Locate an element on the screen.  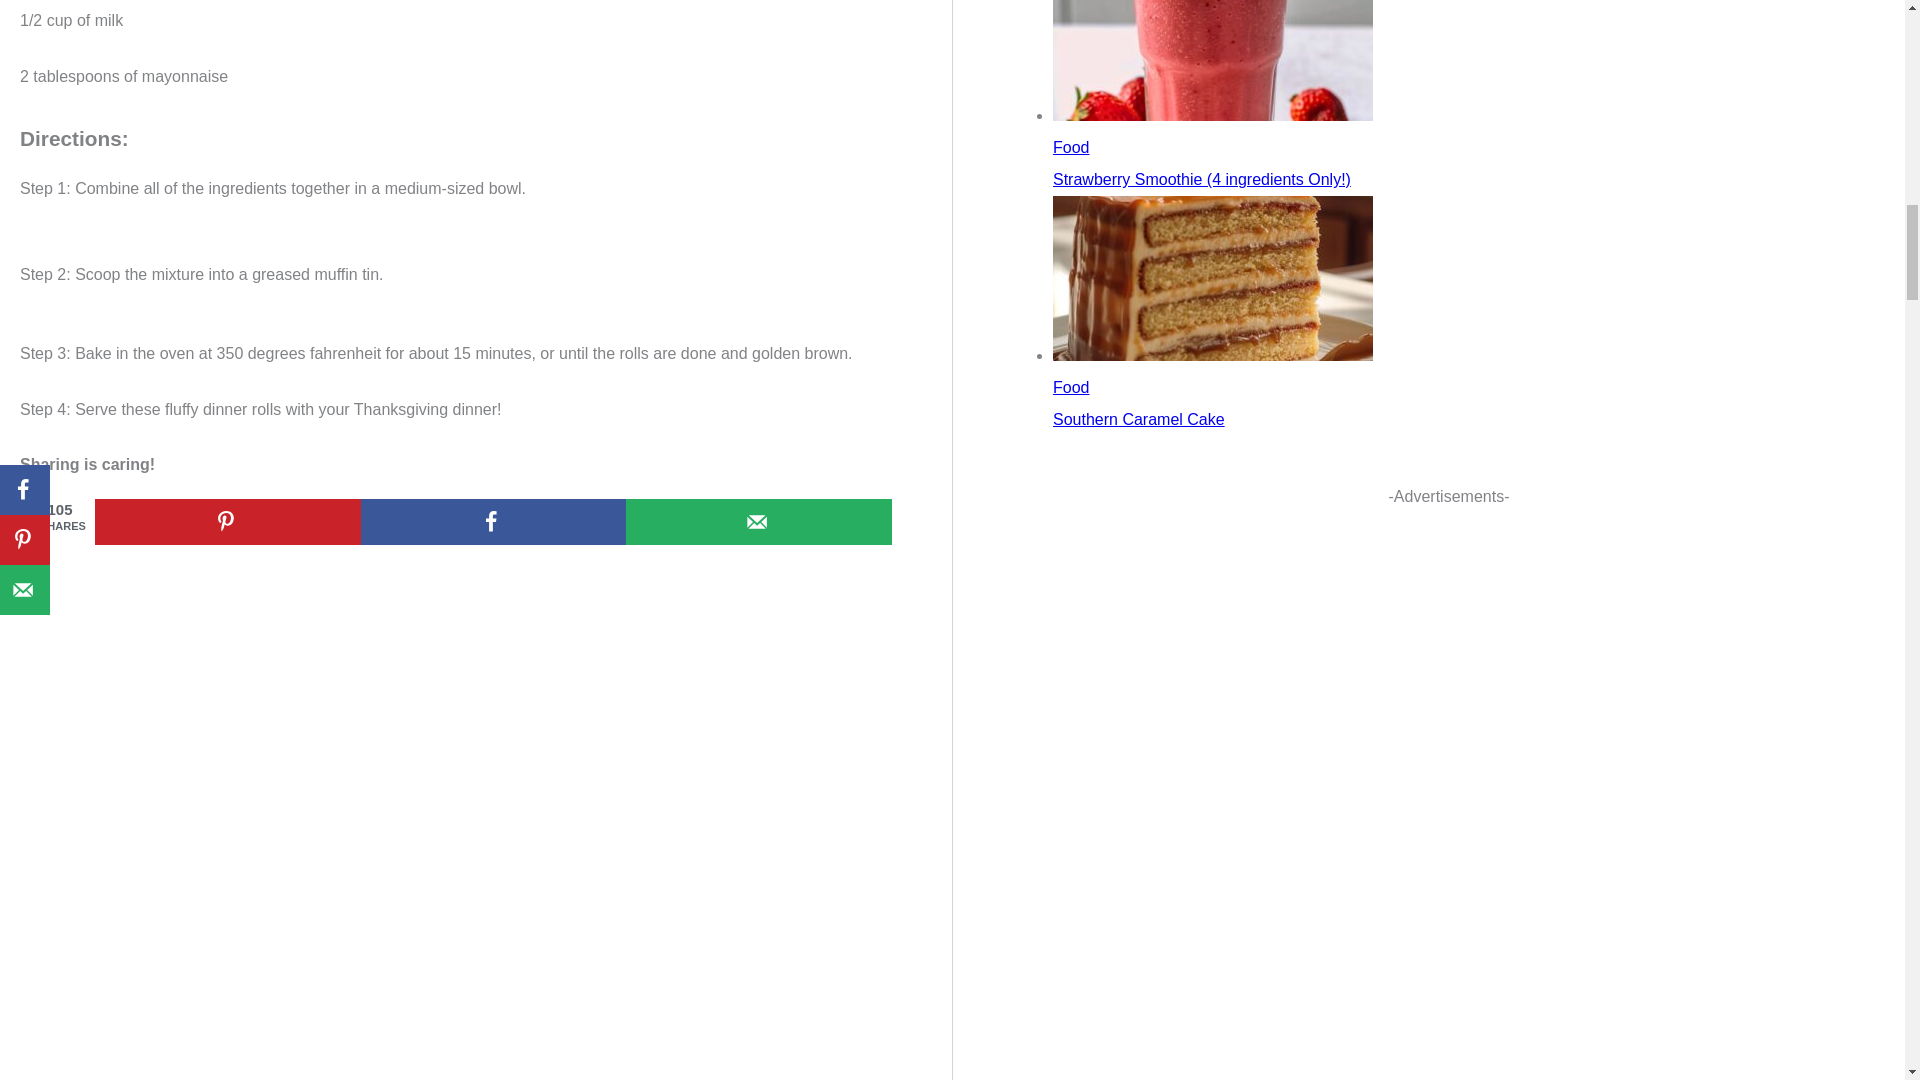
Save to Pinterest is located at coordinates (227, 522).